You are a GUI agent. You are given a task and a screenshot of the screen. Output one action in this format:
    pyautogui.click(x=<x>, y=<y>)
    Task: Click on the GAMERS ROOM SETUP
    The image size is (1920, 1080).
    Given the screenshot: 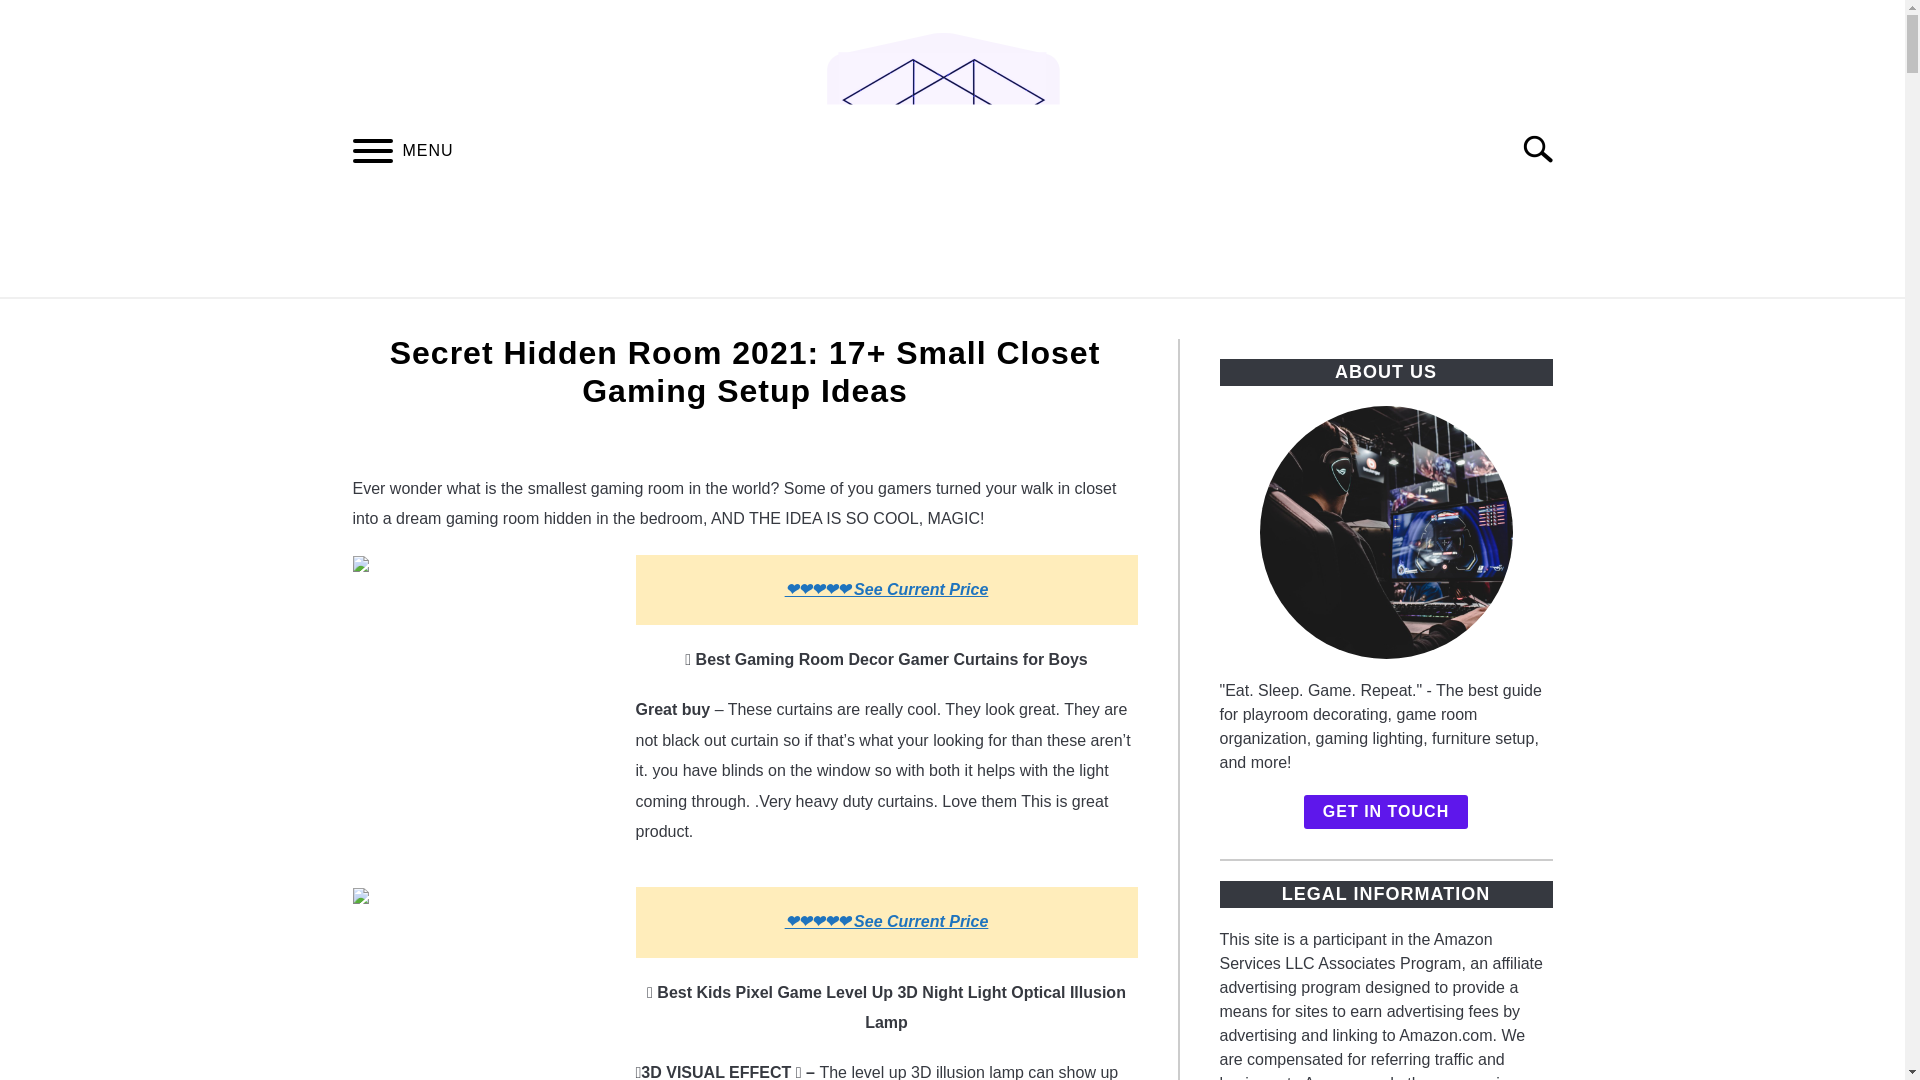 What is the action you would take?
    pyautogui.click(x=801, y=321)
    